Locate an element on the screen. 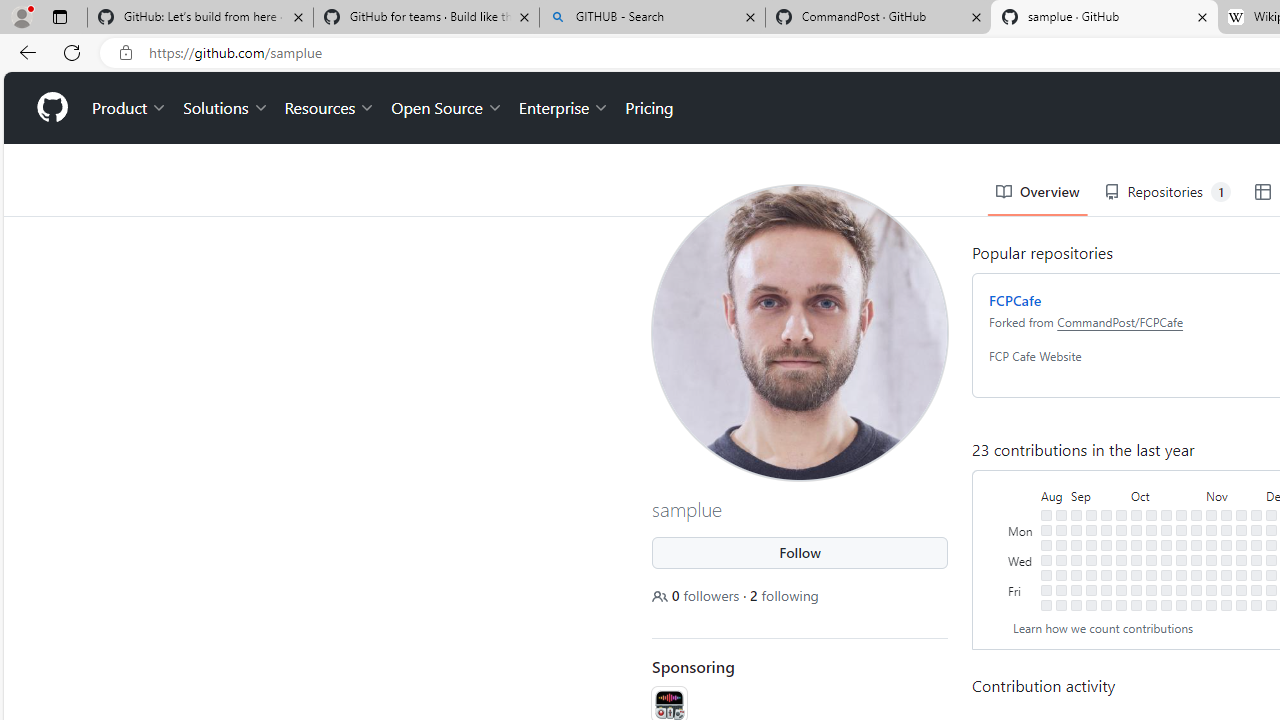  Friday is located at coordinates (1022, 590).